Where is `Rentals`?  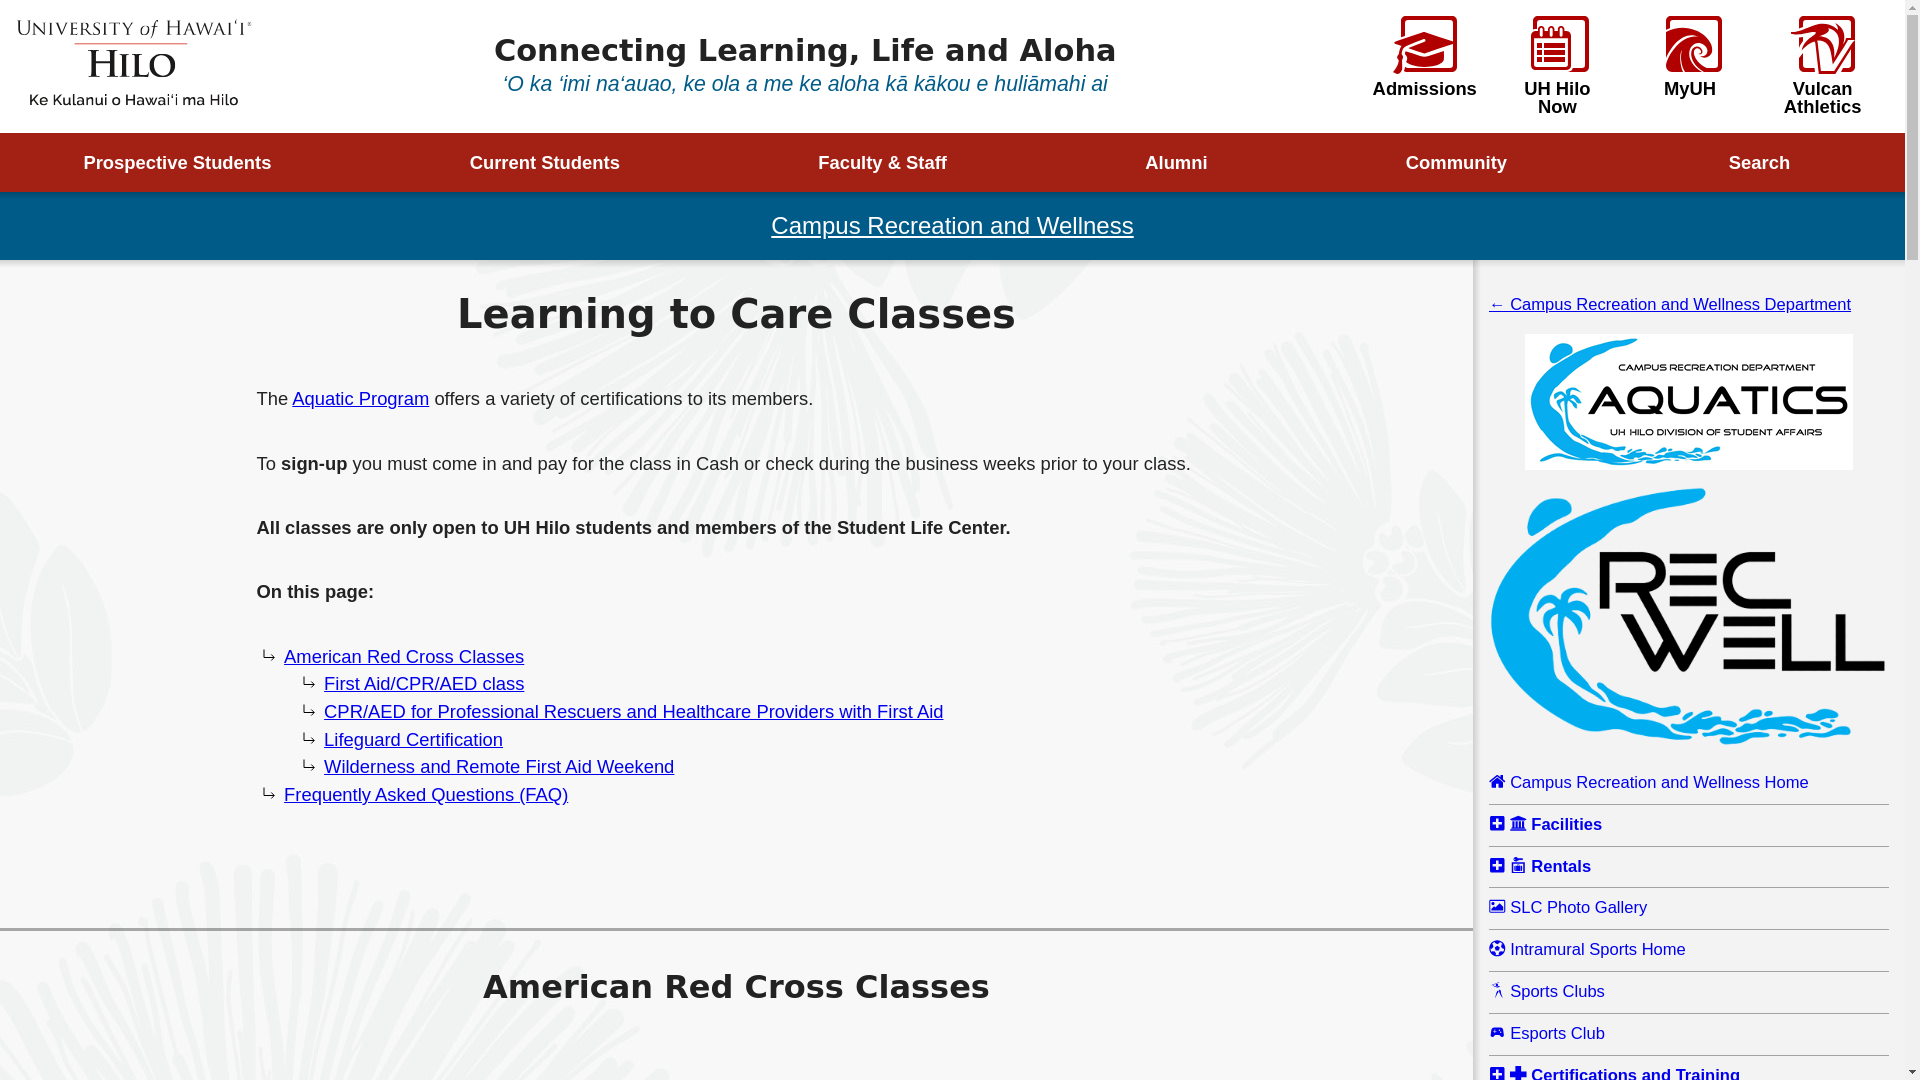 Rentals is located at coordinates (1689, 868).